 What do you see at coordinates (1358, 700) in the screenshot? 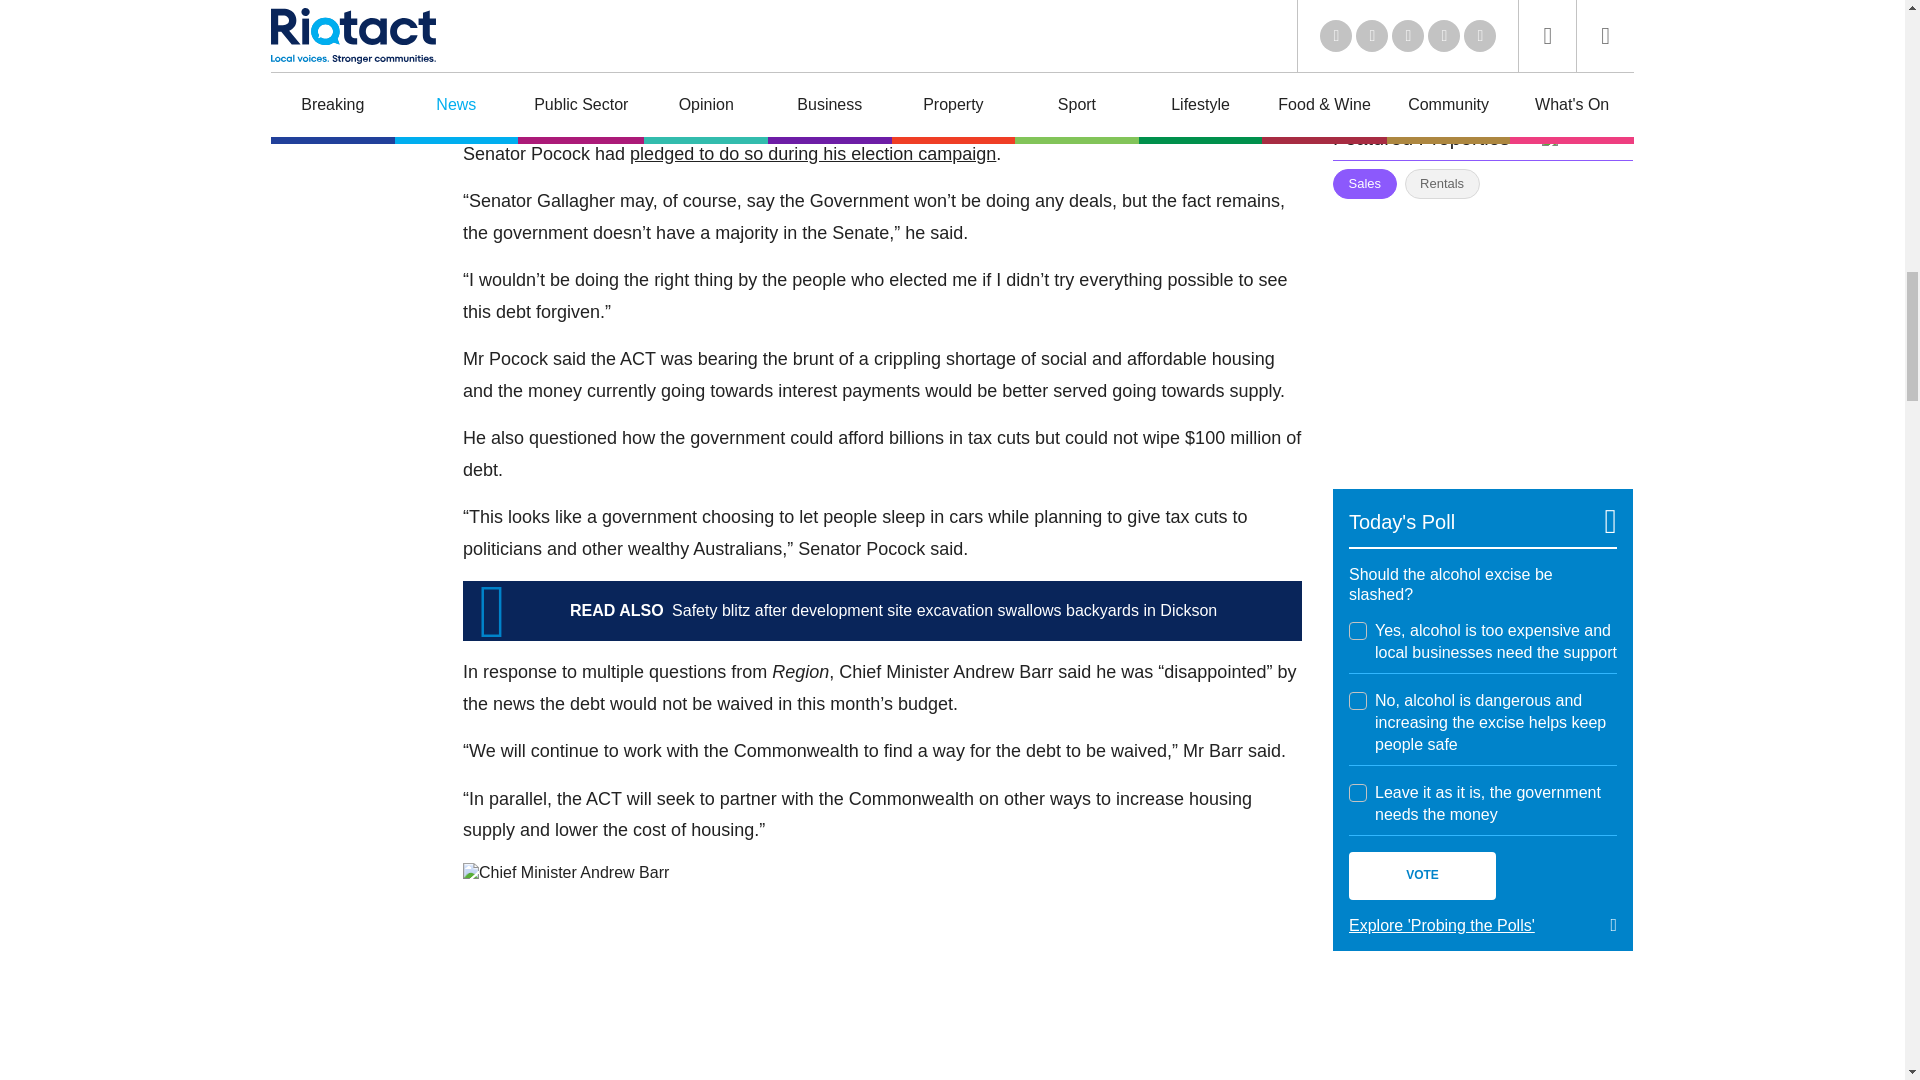
I see `2047` at bounding box center [1358, 700].